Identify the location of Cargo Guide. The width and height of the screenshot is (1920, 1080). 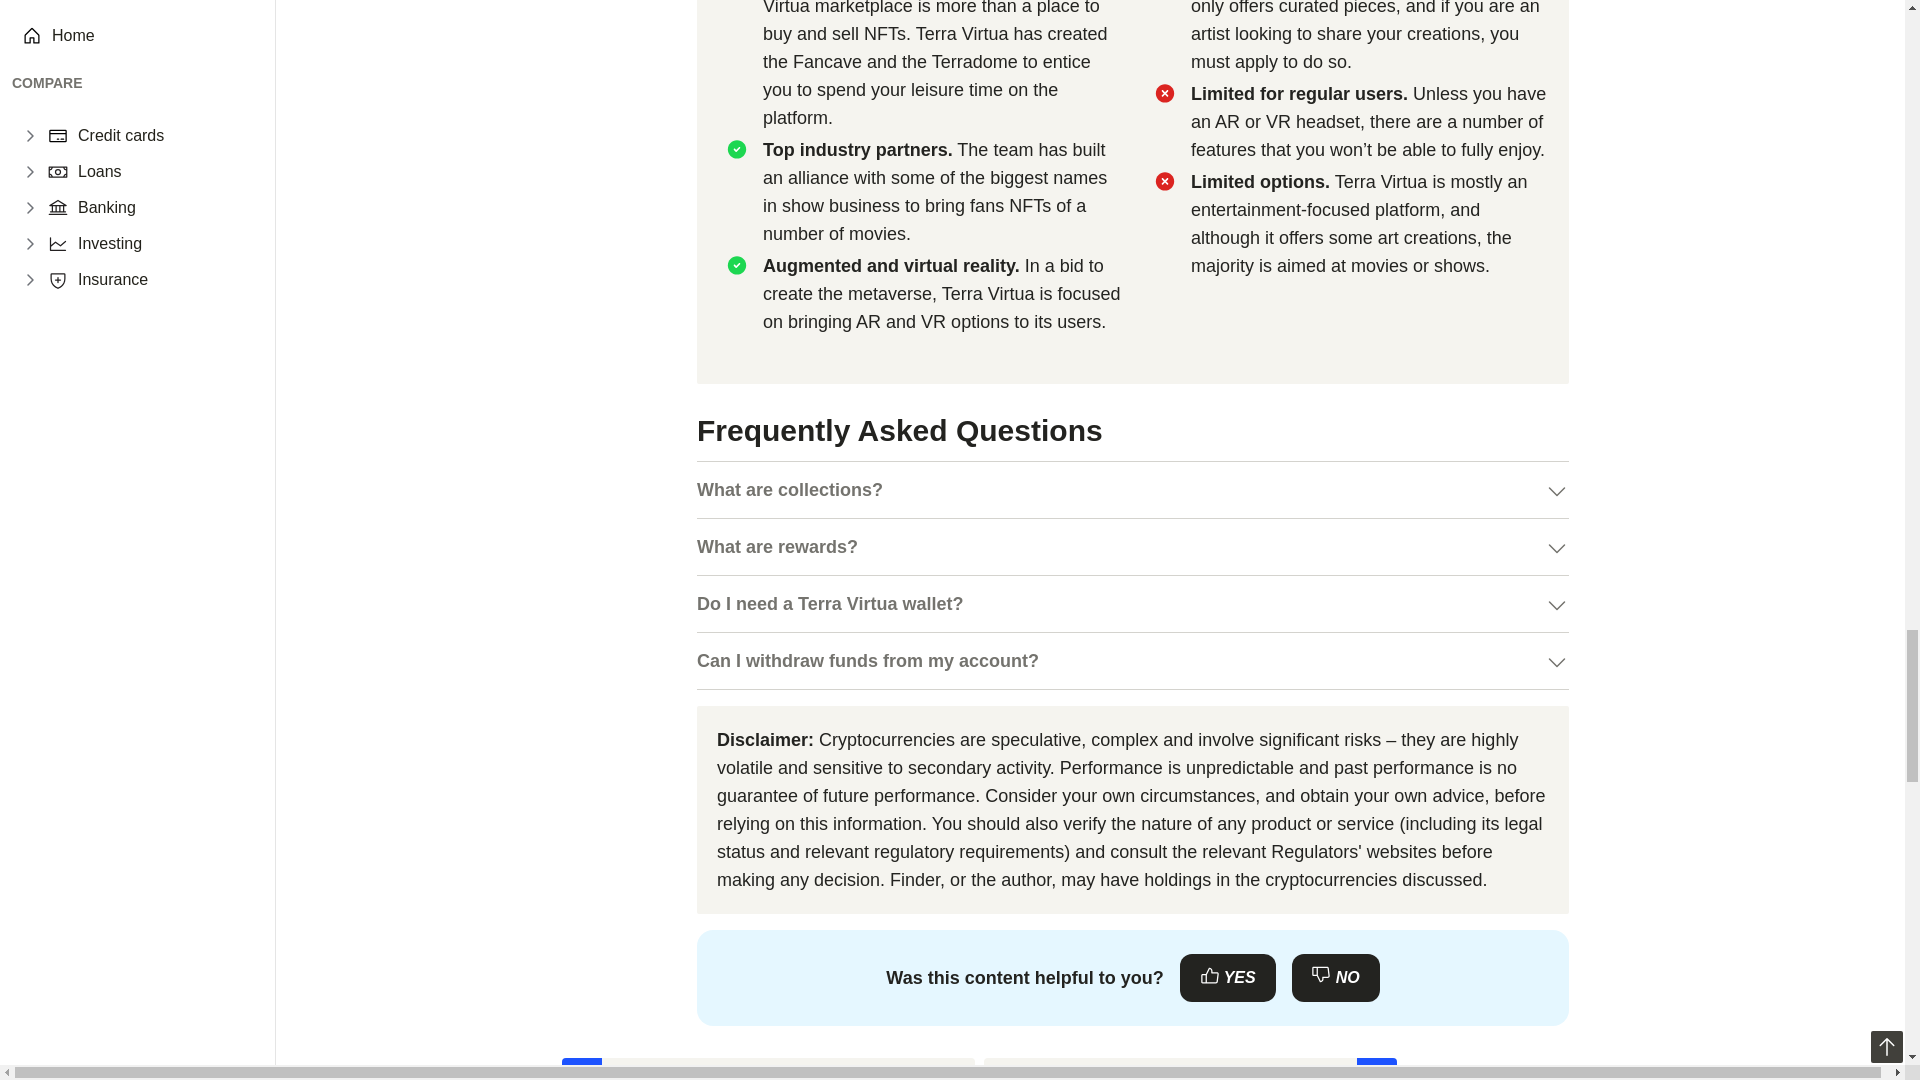
(768, 1069).